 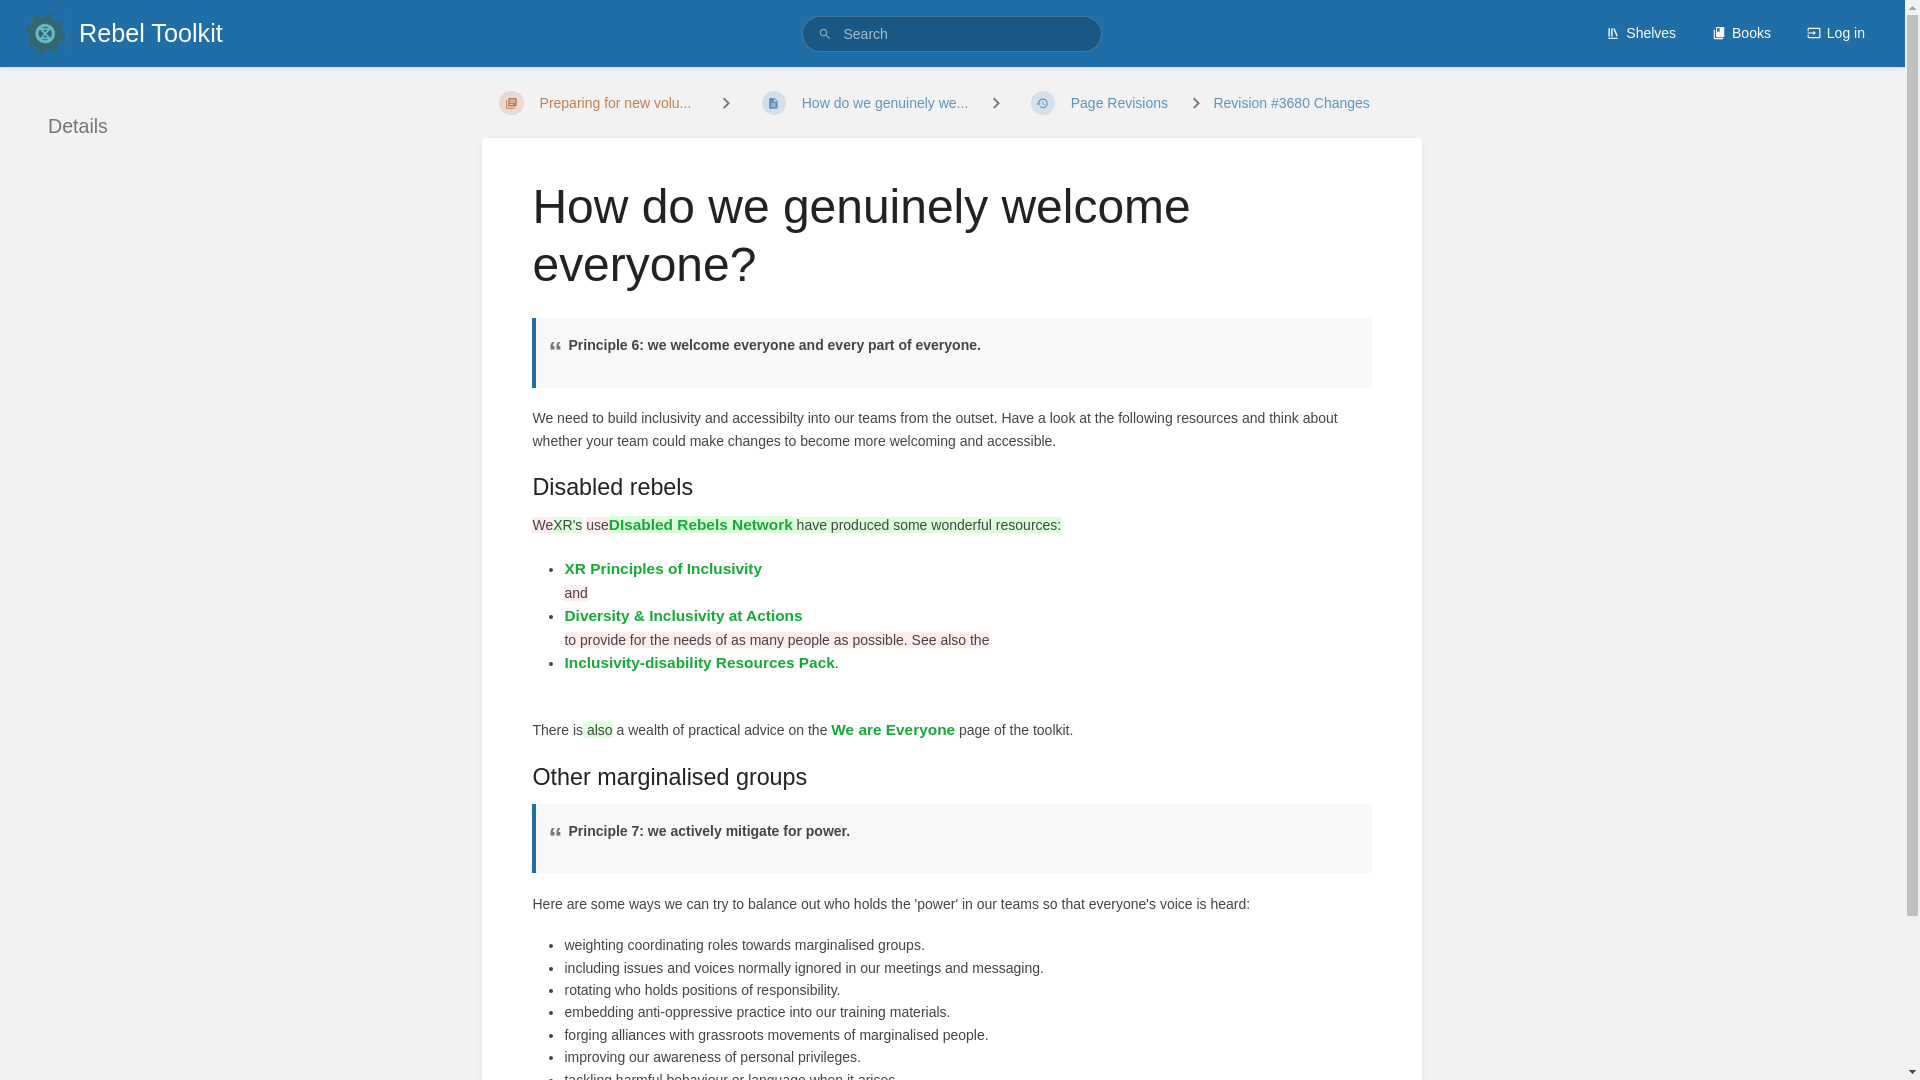 What do you see at coordinates (700, 524) in the screenshot?
I see `DIsabled Rebels Network` at bounding box center [700, 524].